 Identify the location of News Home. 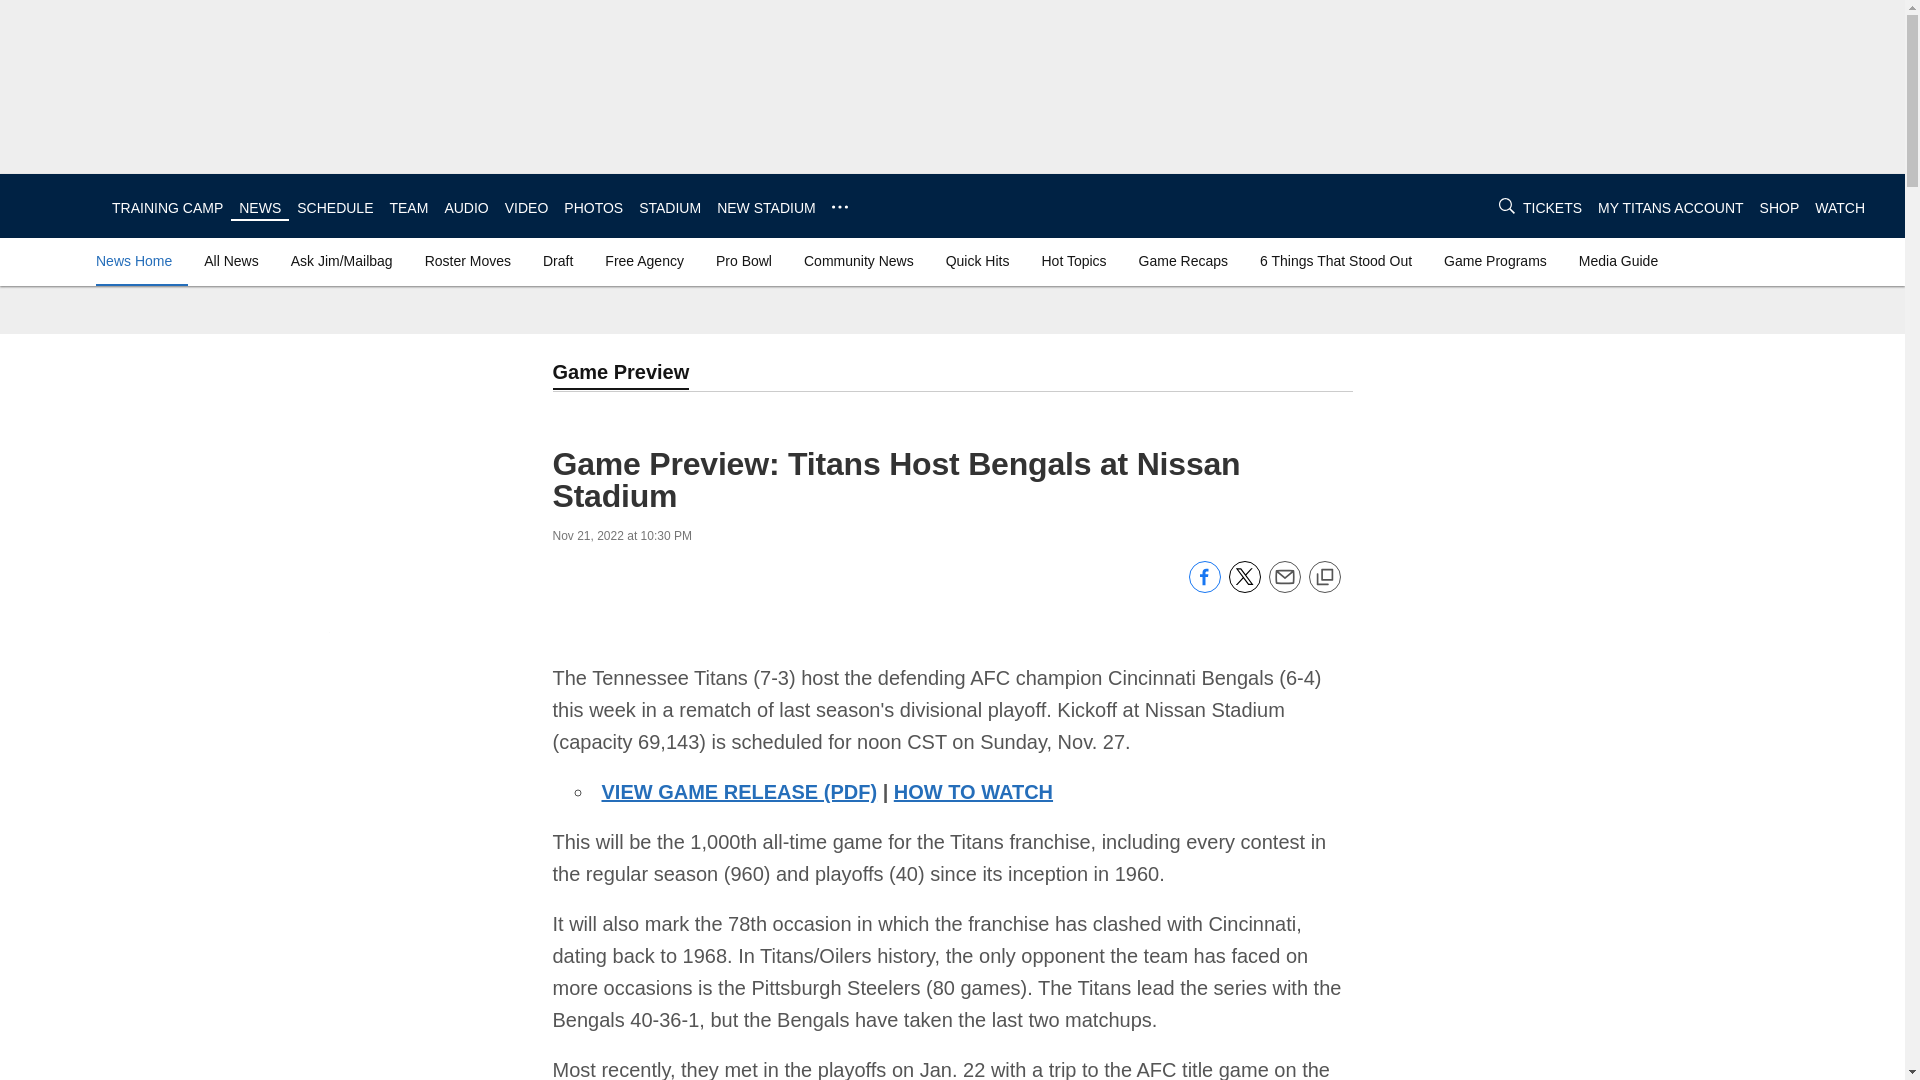
(138, 260).